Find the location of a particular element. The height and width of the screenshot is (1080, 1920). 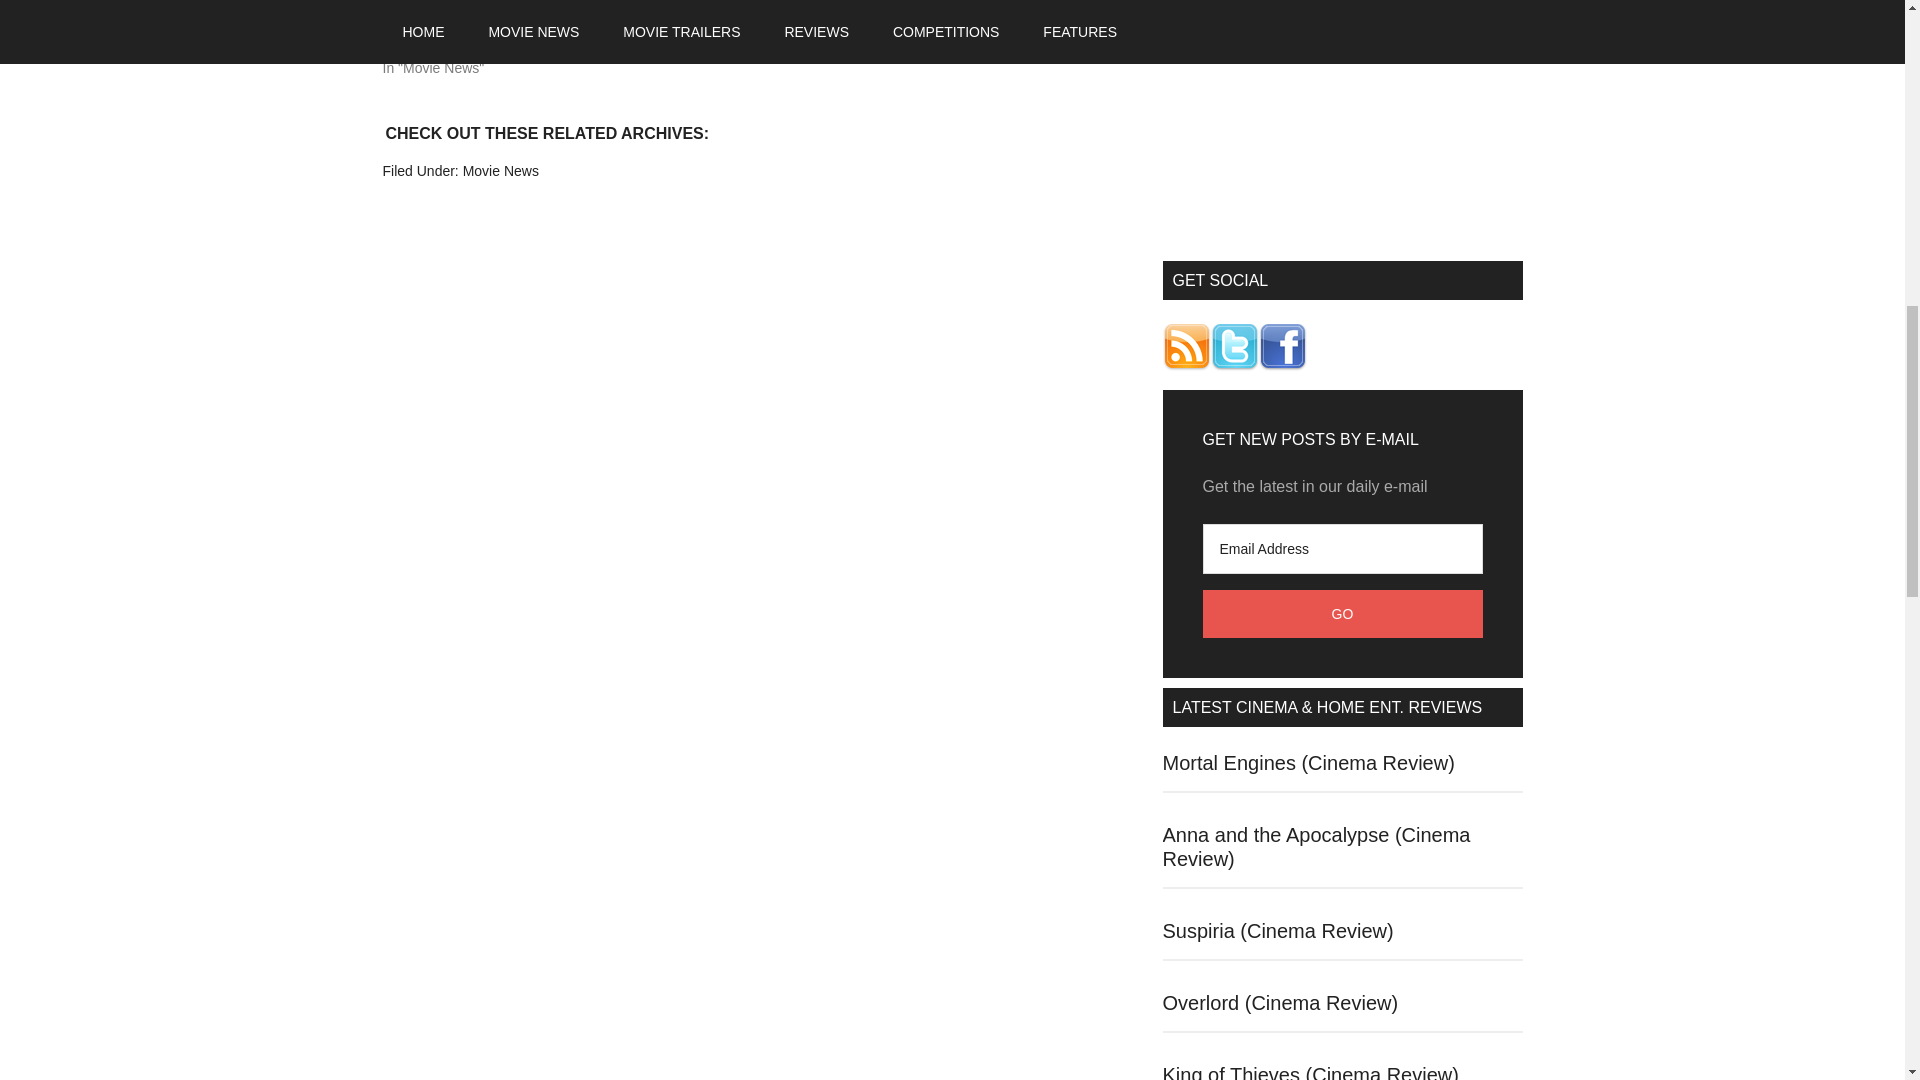

Go is located at coordinates (1342, 614).